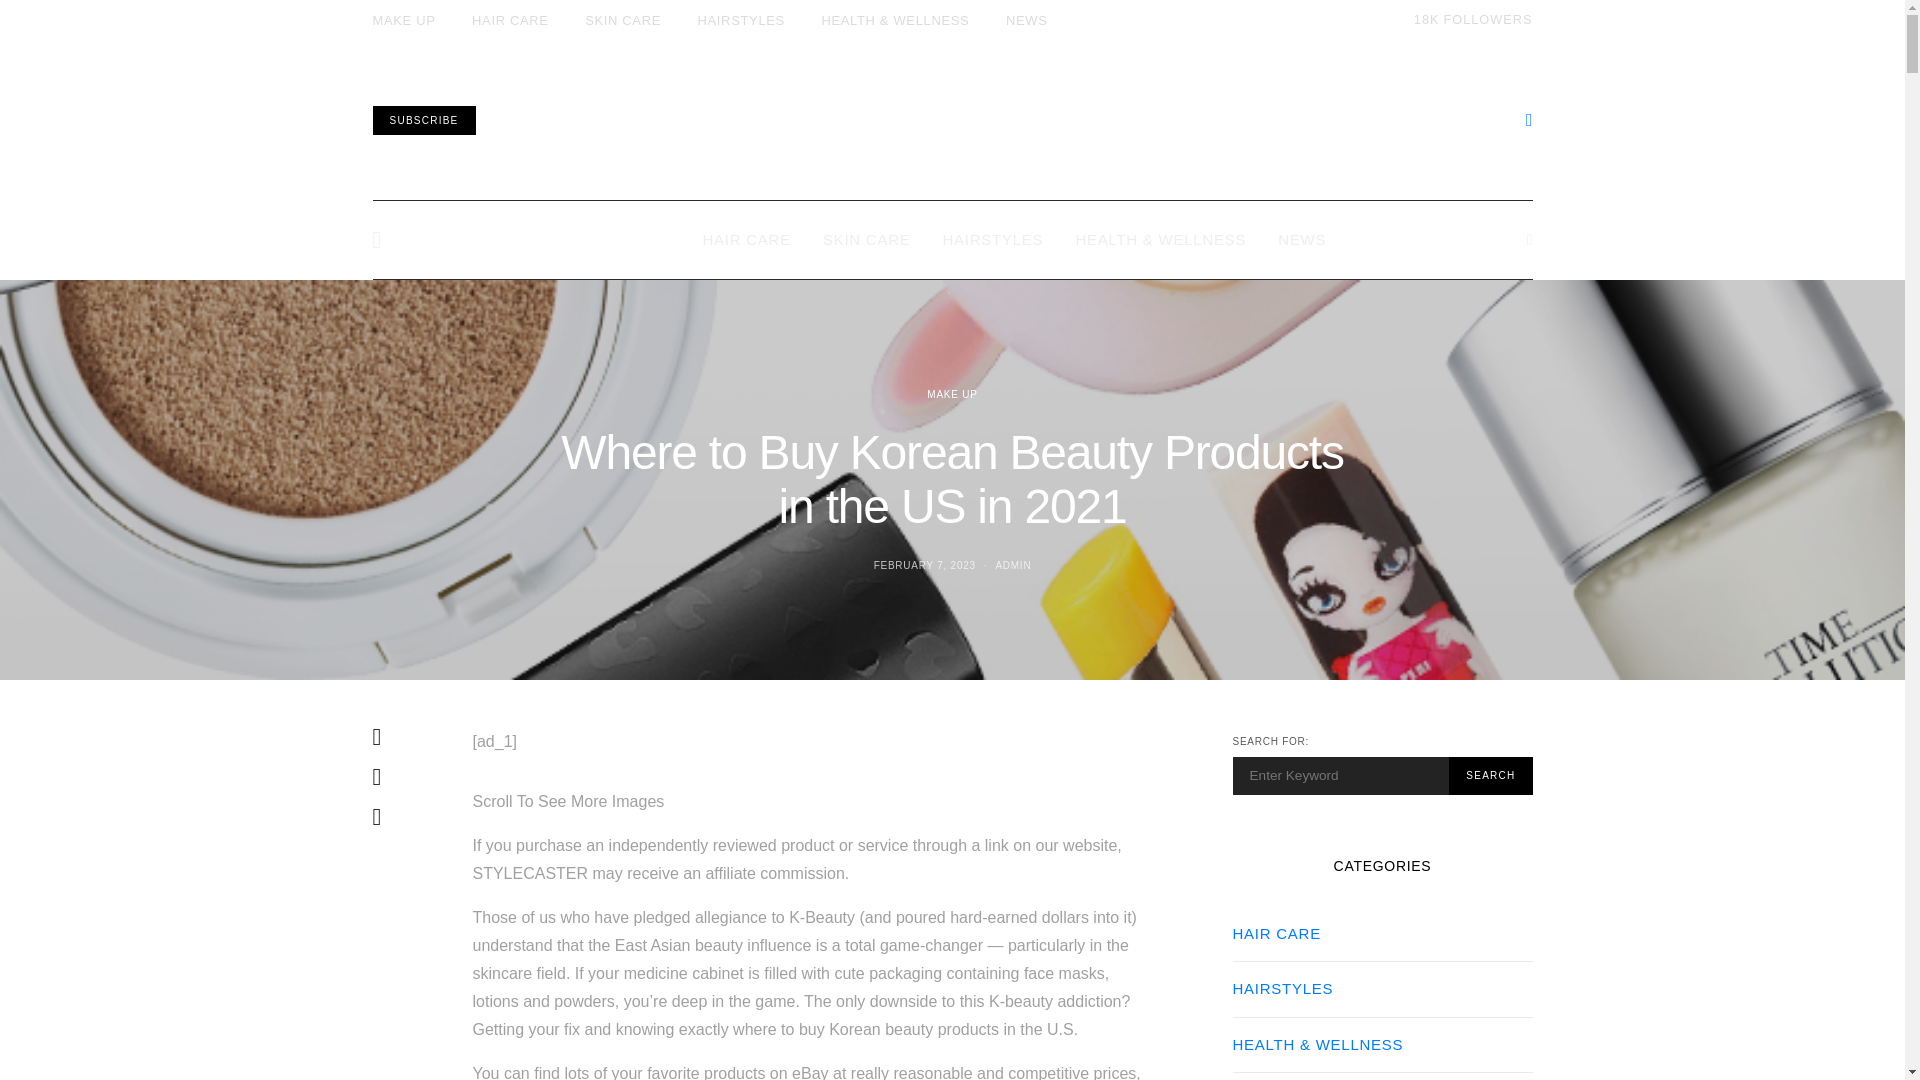  I want to click on SKIN CARE, so click(622, 20).